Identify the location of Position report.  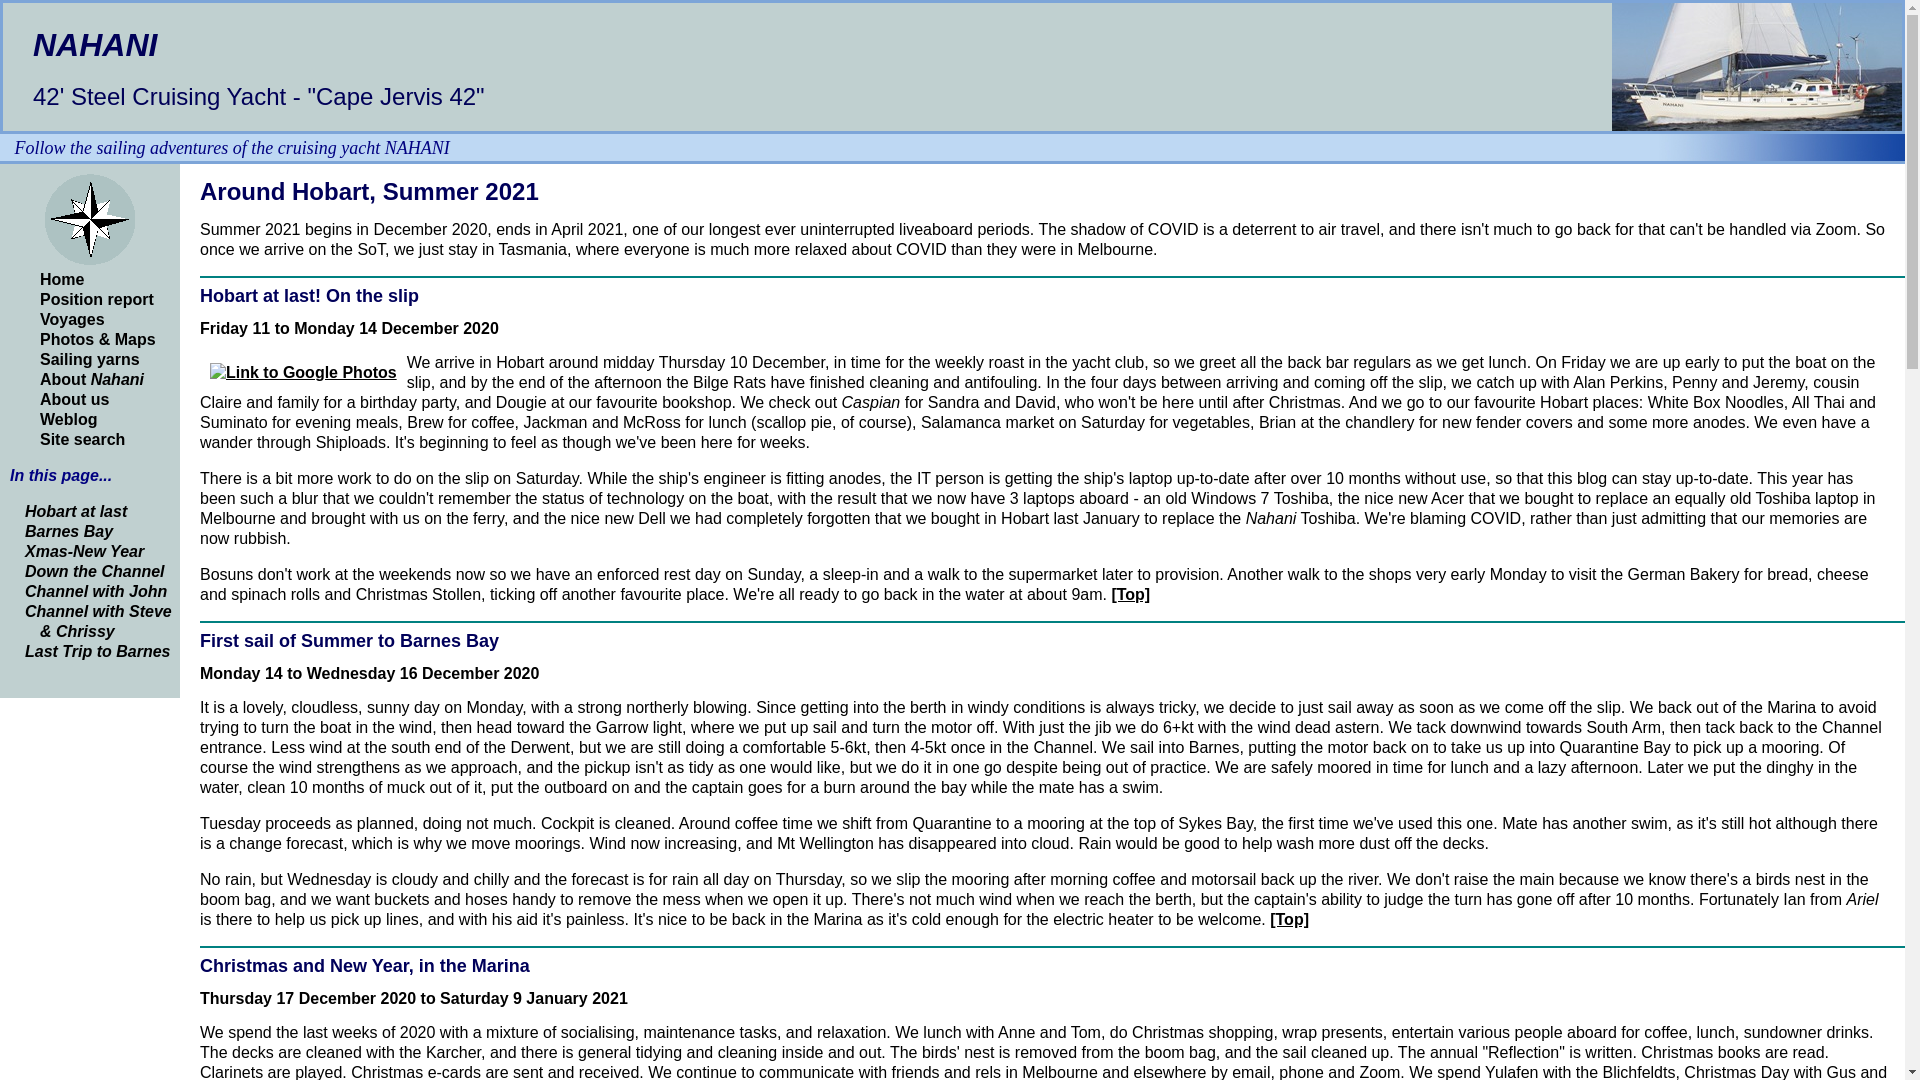
(97, 300).